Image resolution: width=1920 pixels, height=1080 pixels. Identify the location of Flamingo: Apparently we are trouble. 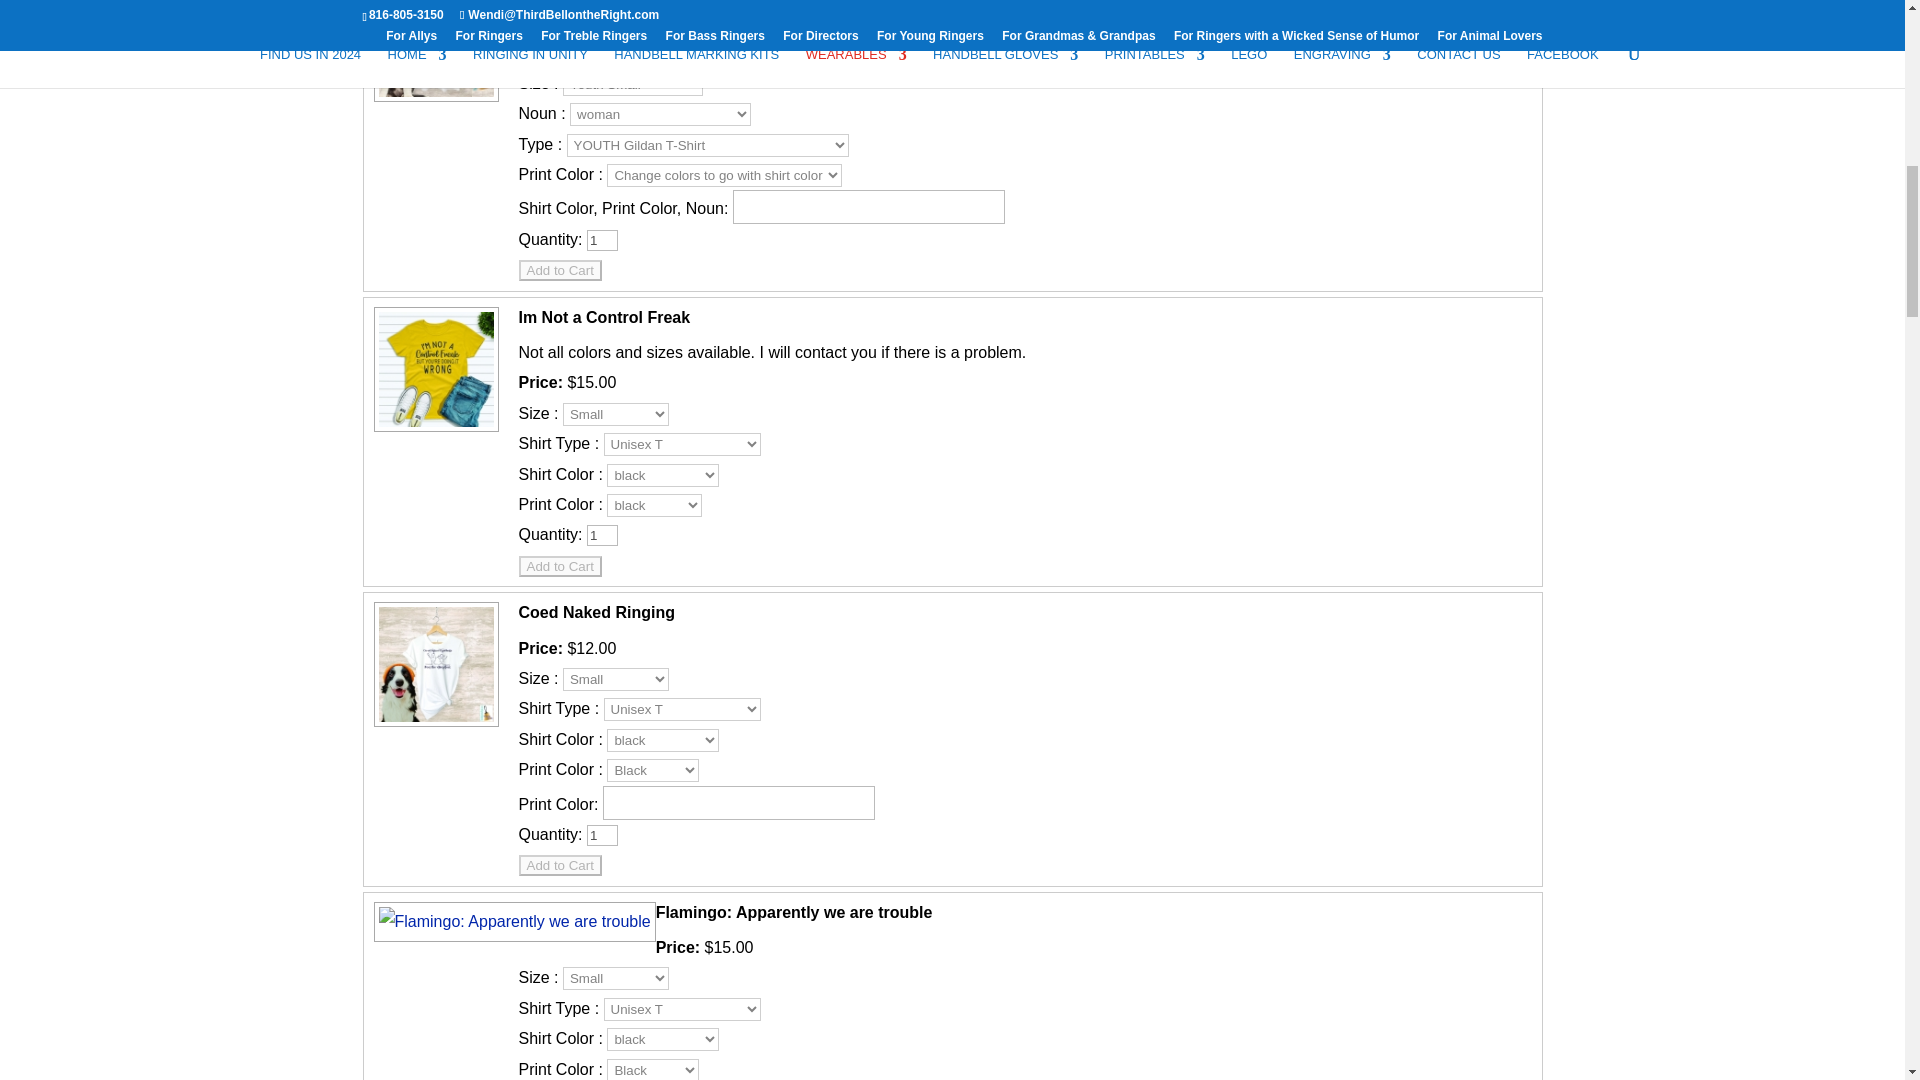
(511, 920).